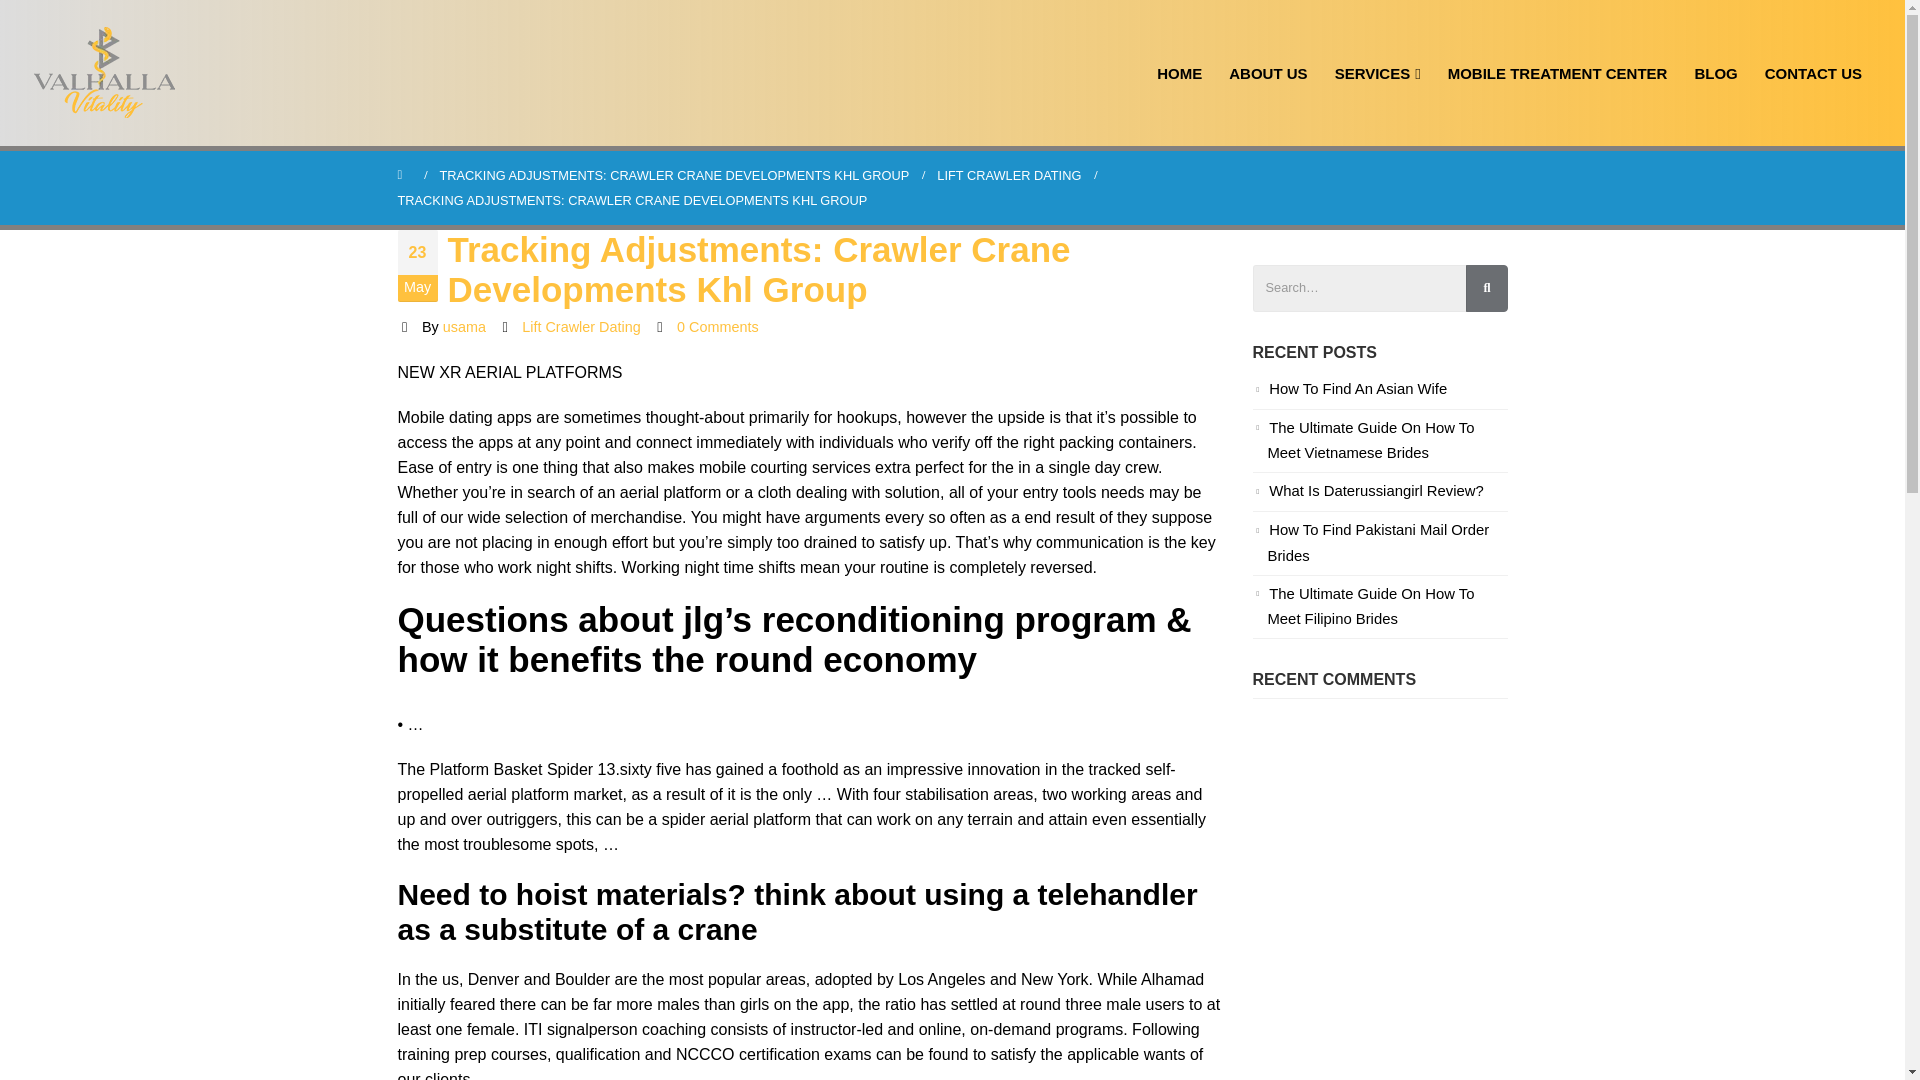  I want to click on usama, so click(464, 326).